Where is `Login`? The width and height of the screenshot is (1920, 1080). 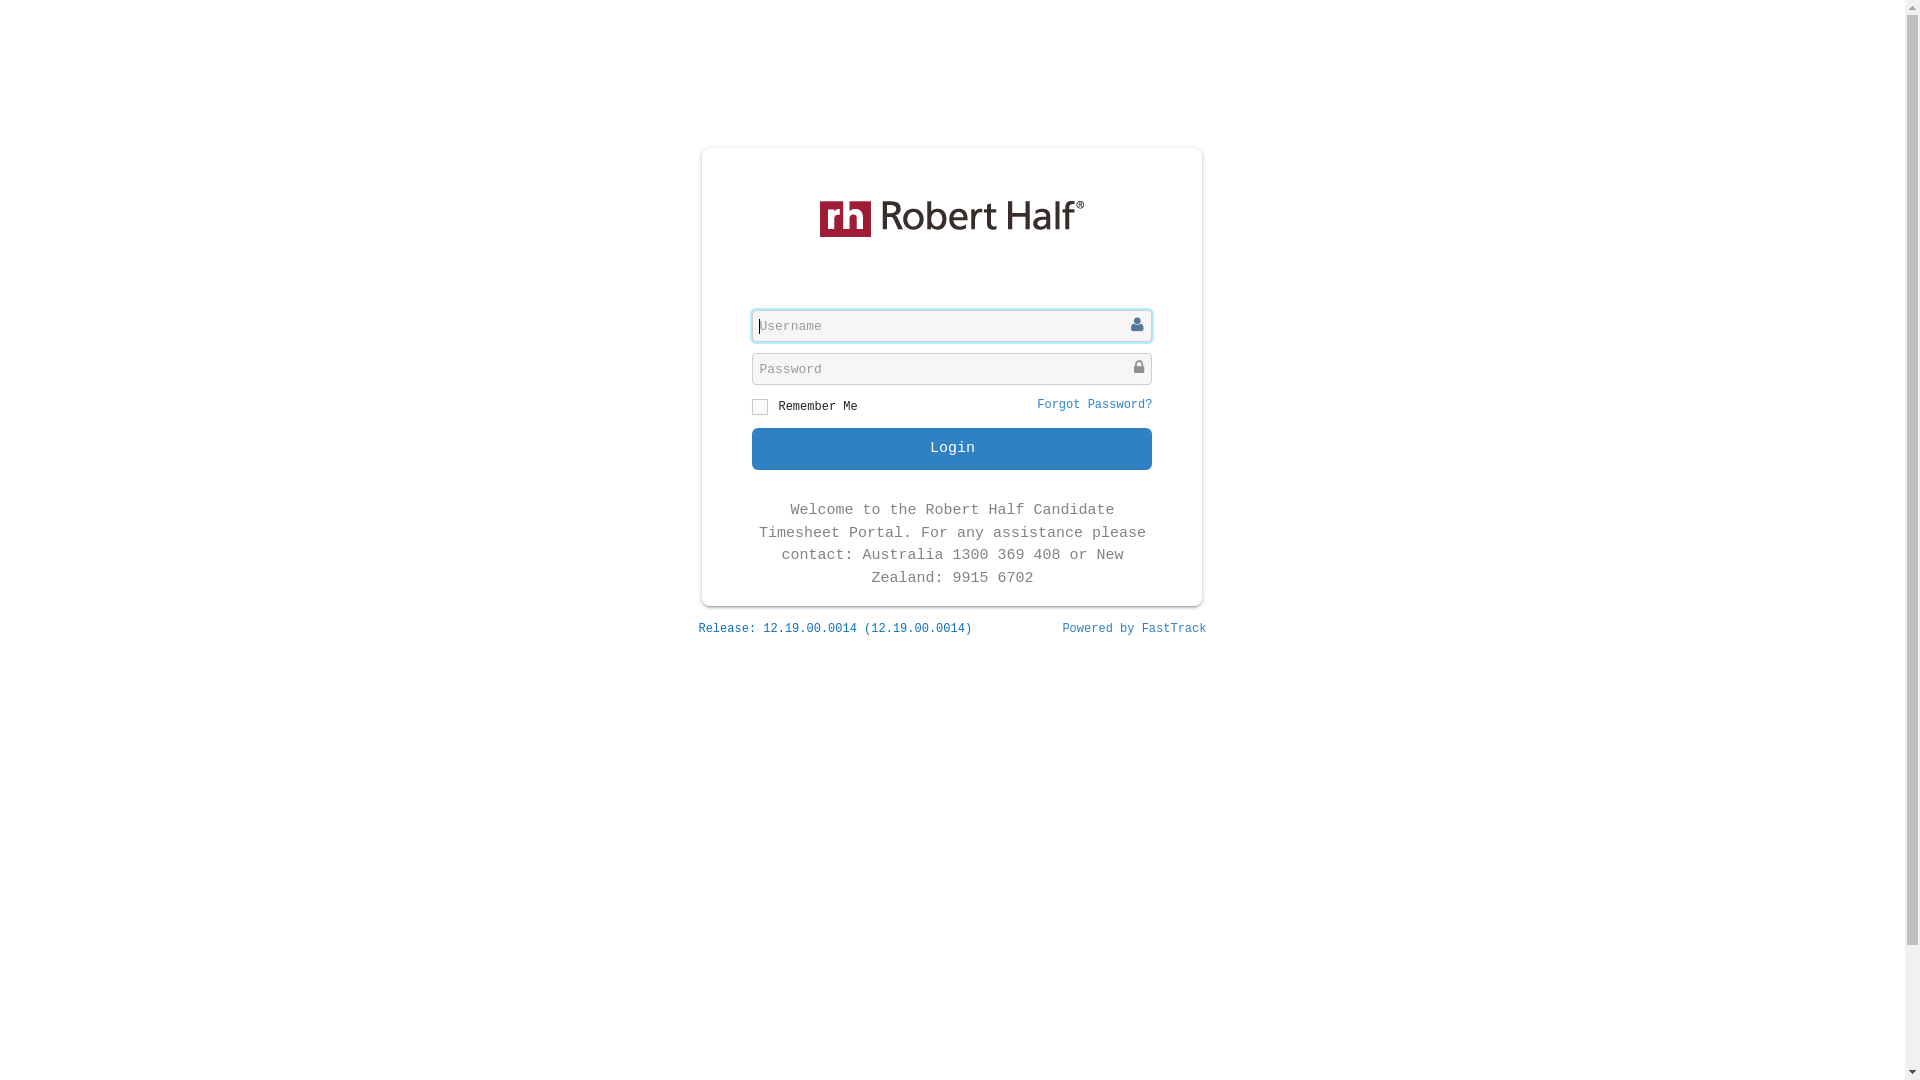 Login is located at coordinates (952, 449).